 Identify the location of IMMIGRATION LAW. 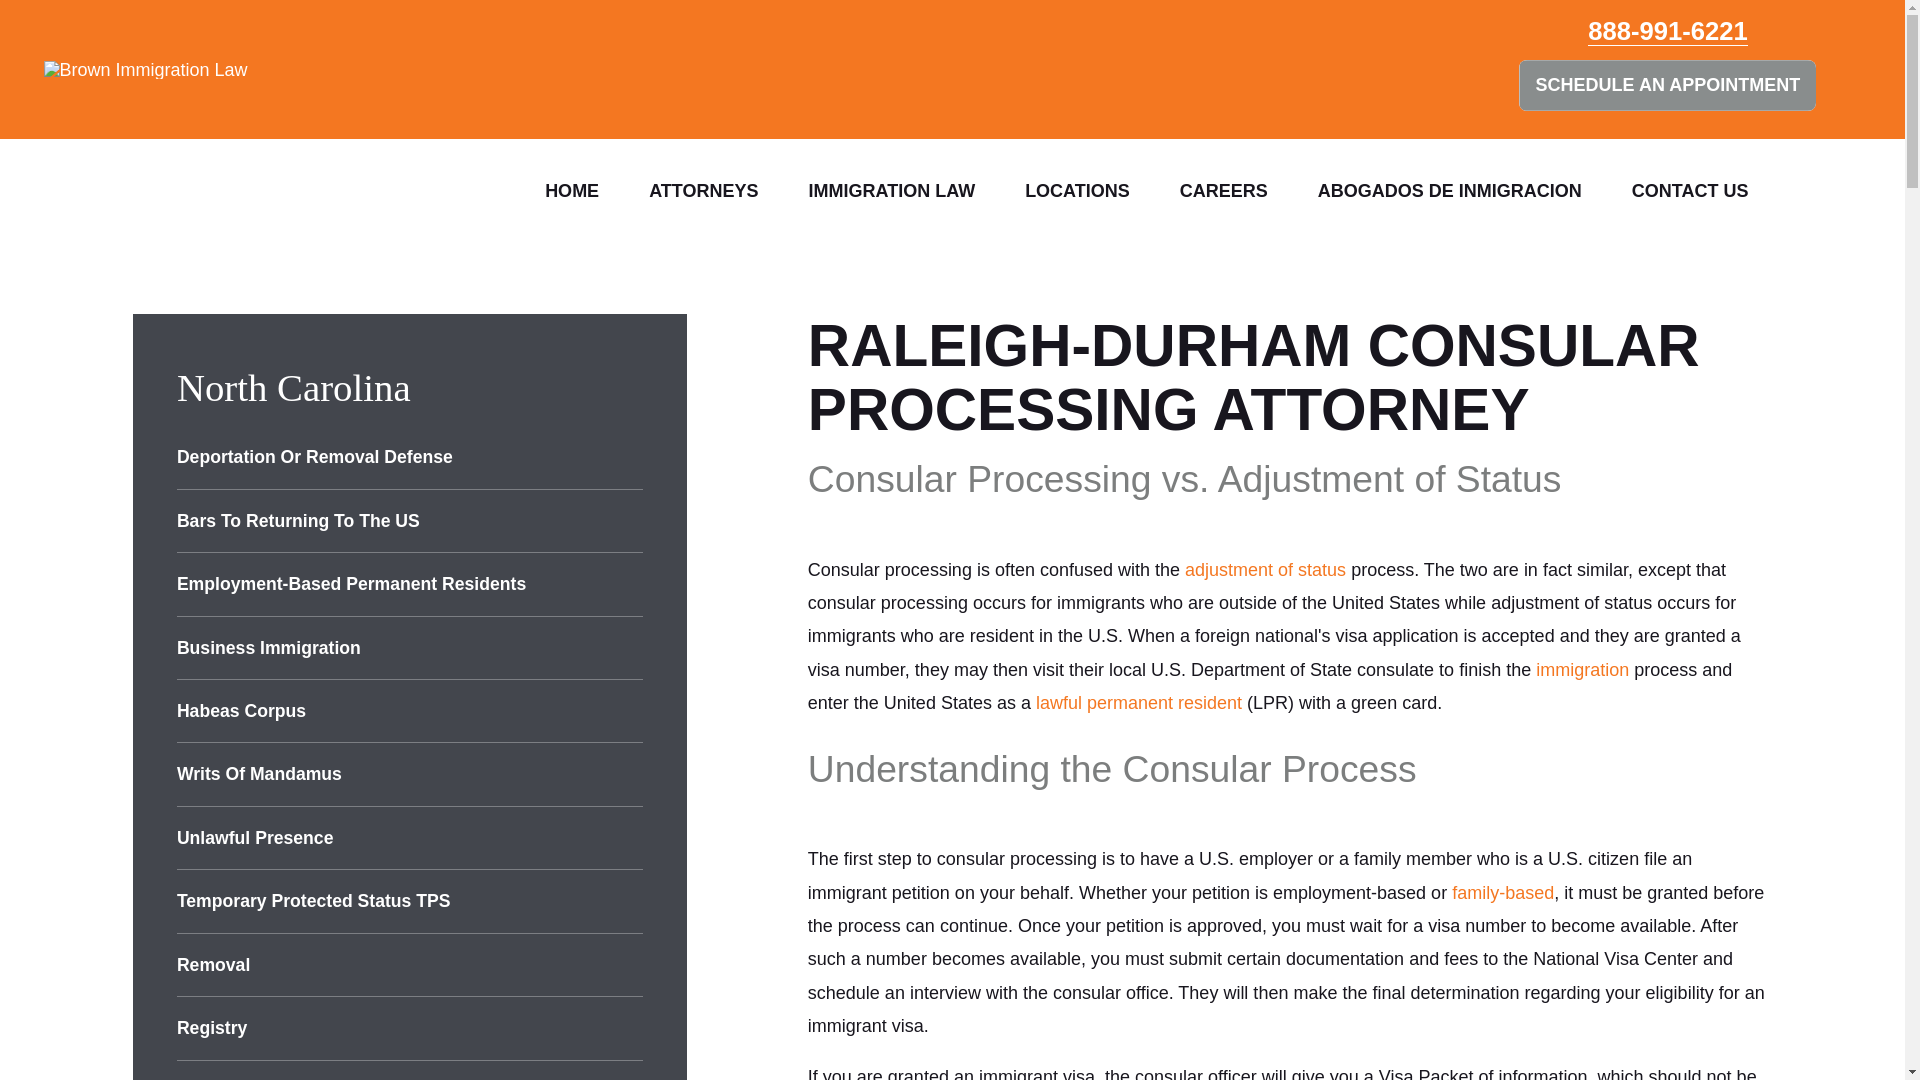
(892, 190).